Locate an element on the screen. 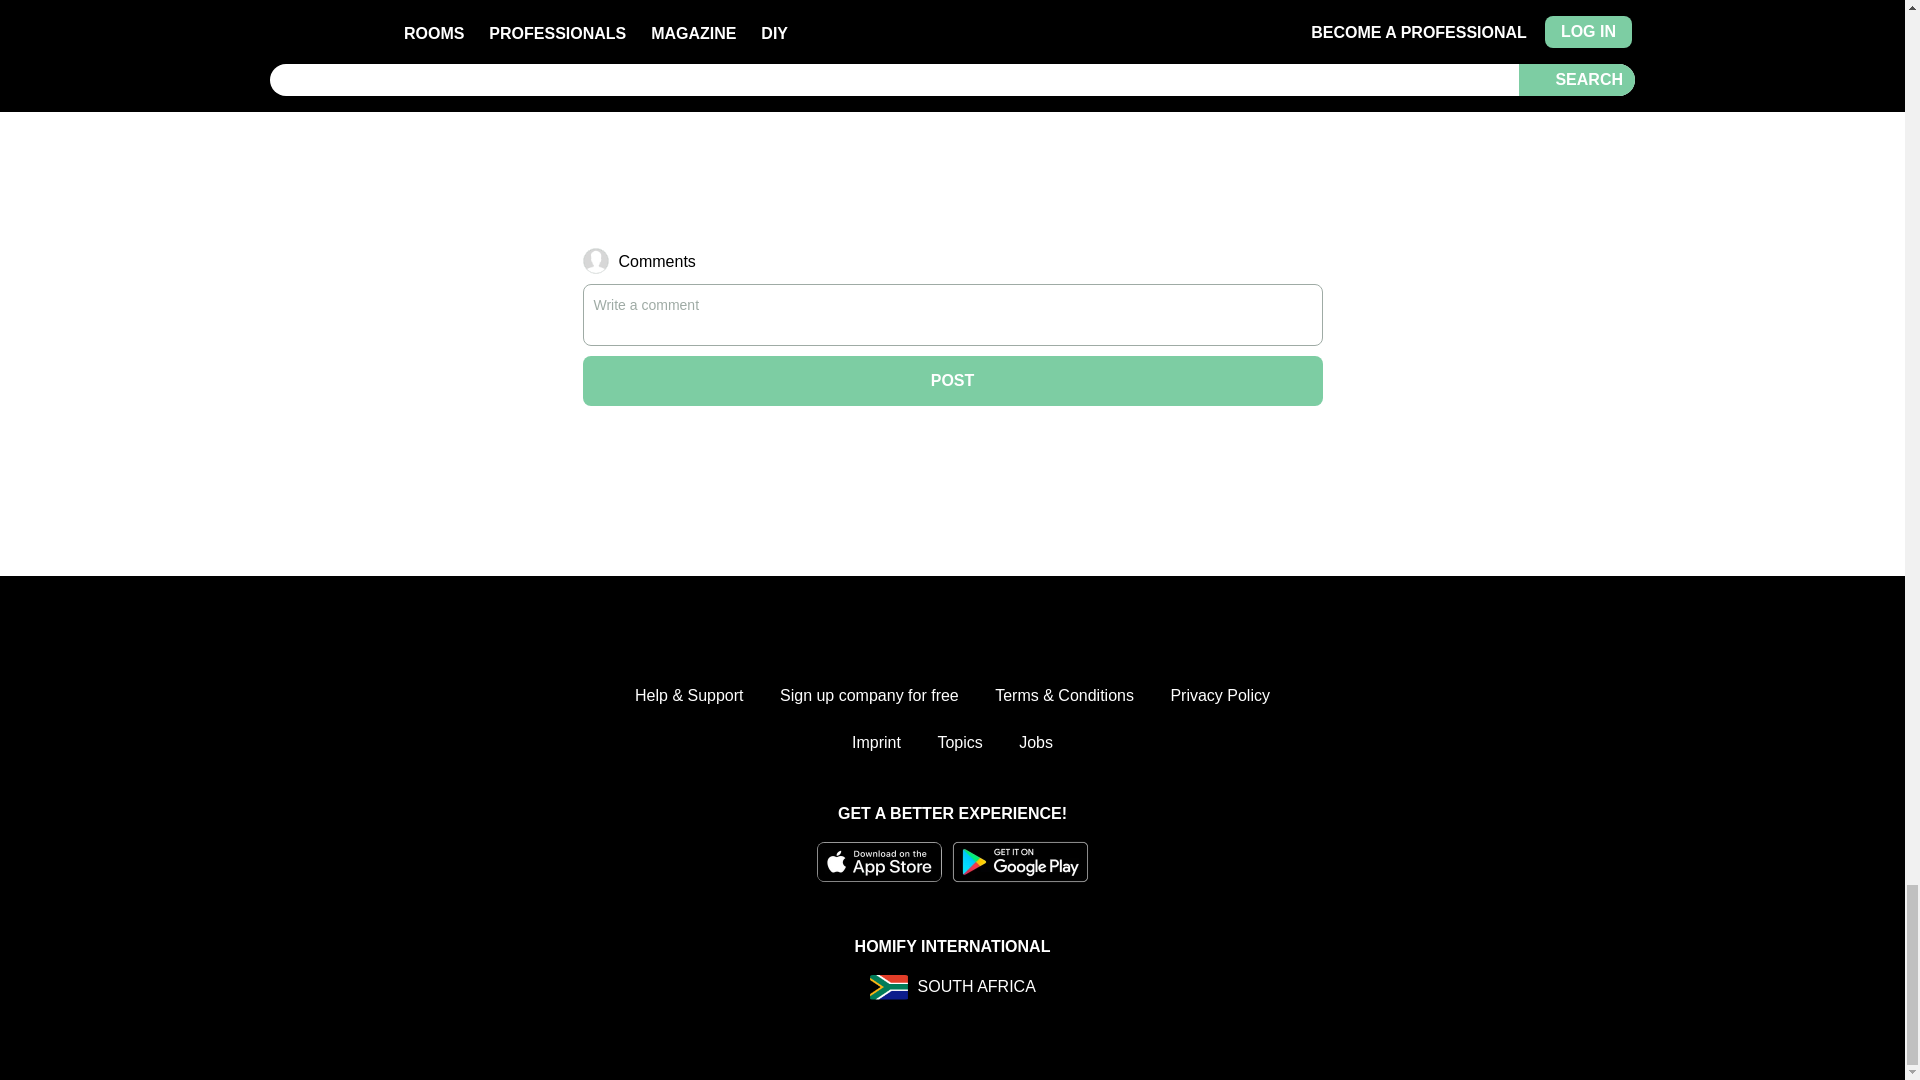 The height and width of the screenshot is (1080, 1920). Post is located at coordinates (952, 381).